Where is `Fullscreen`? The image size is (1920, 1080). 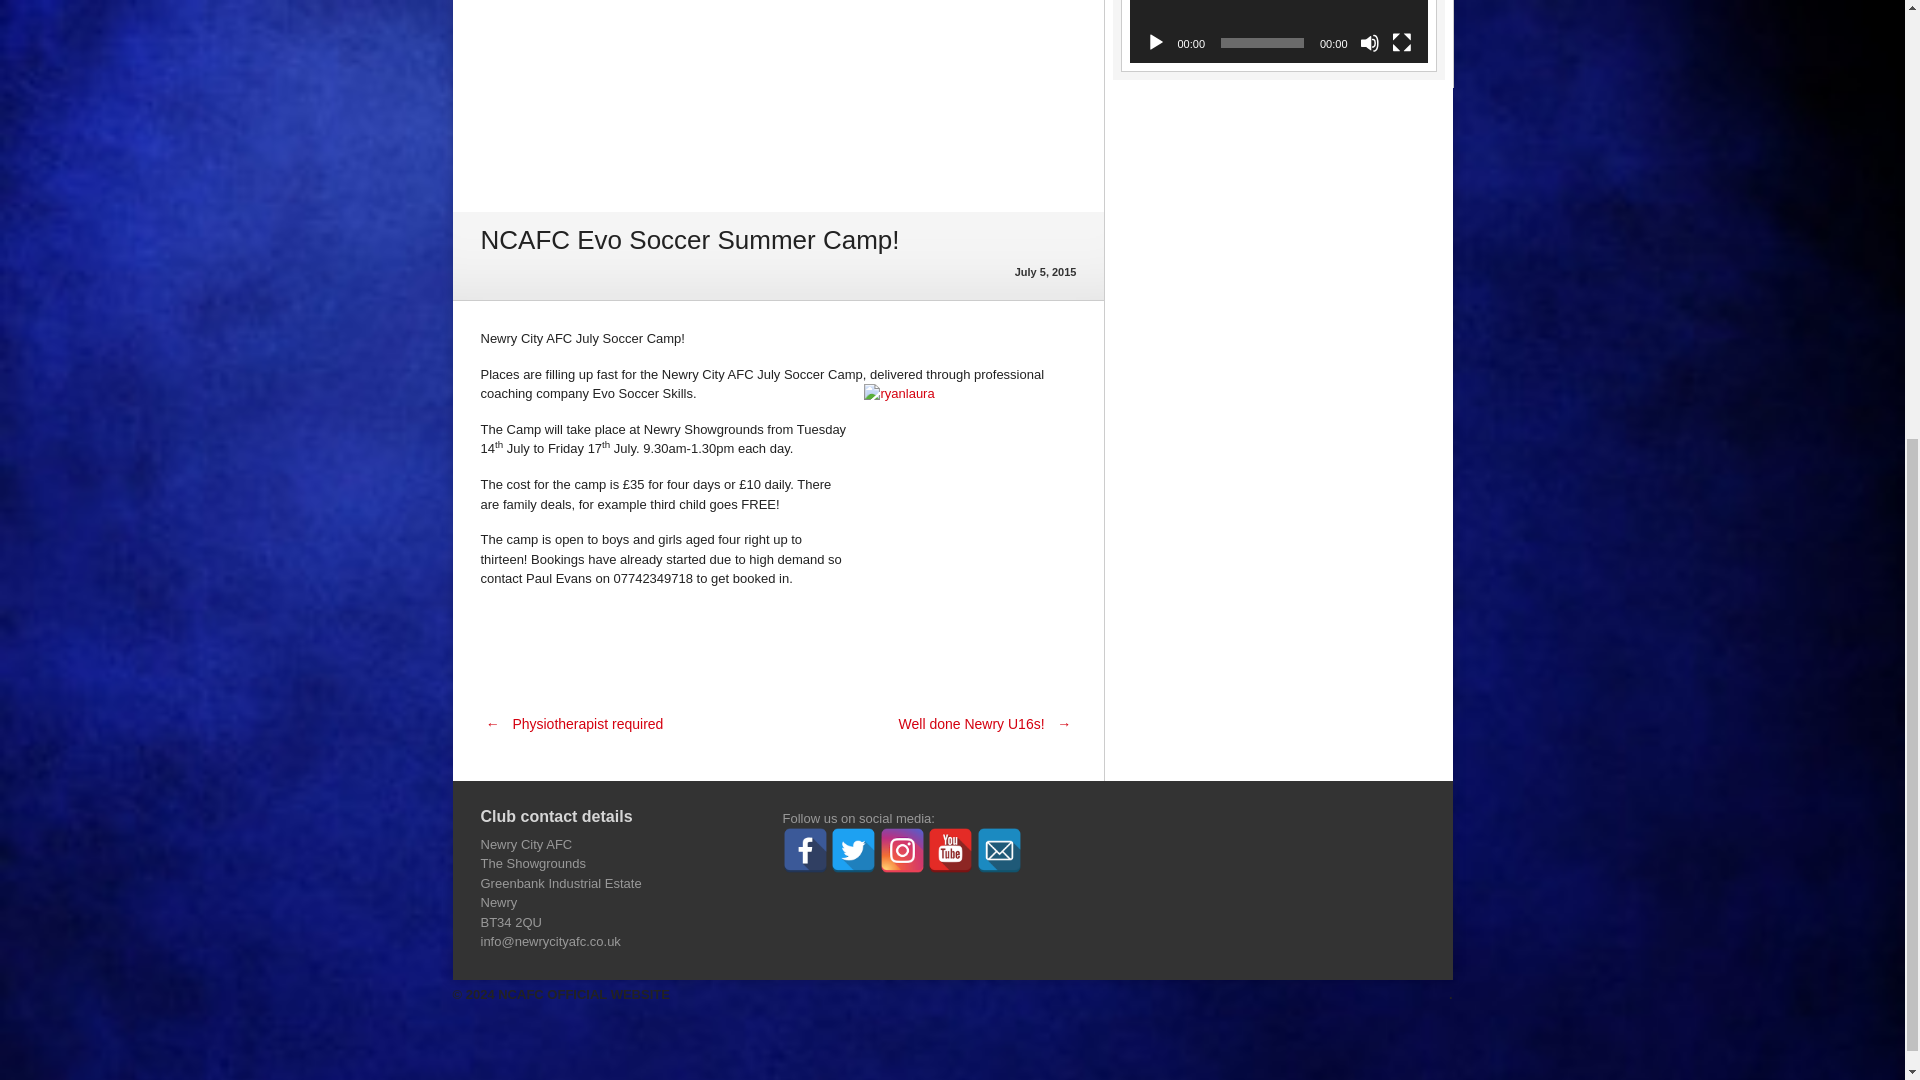
Fullscreen is located at coordinates (1402, 42).